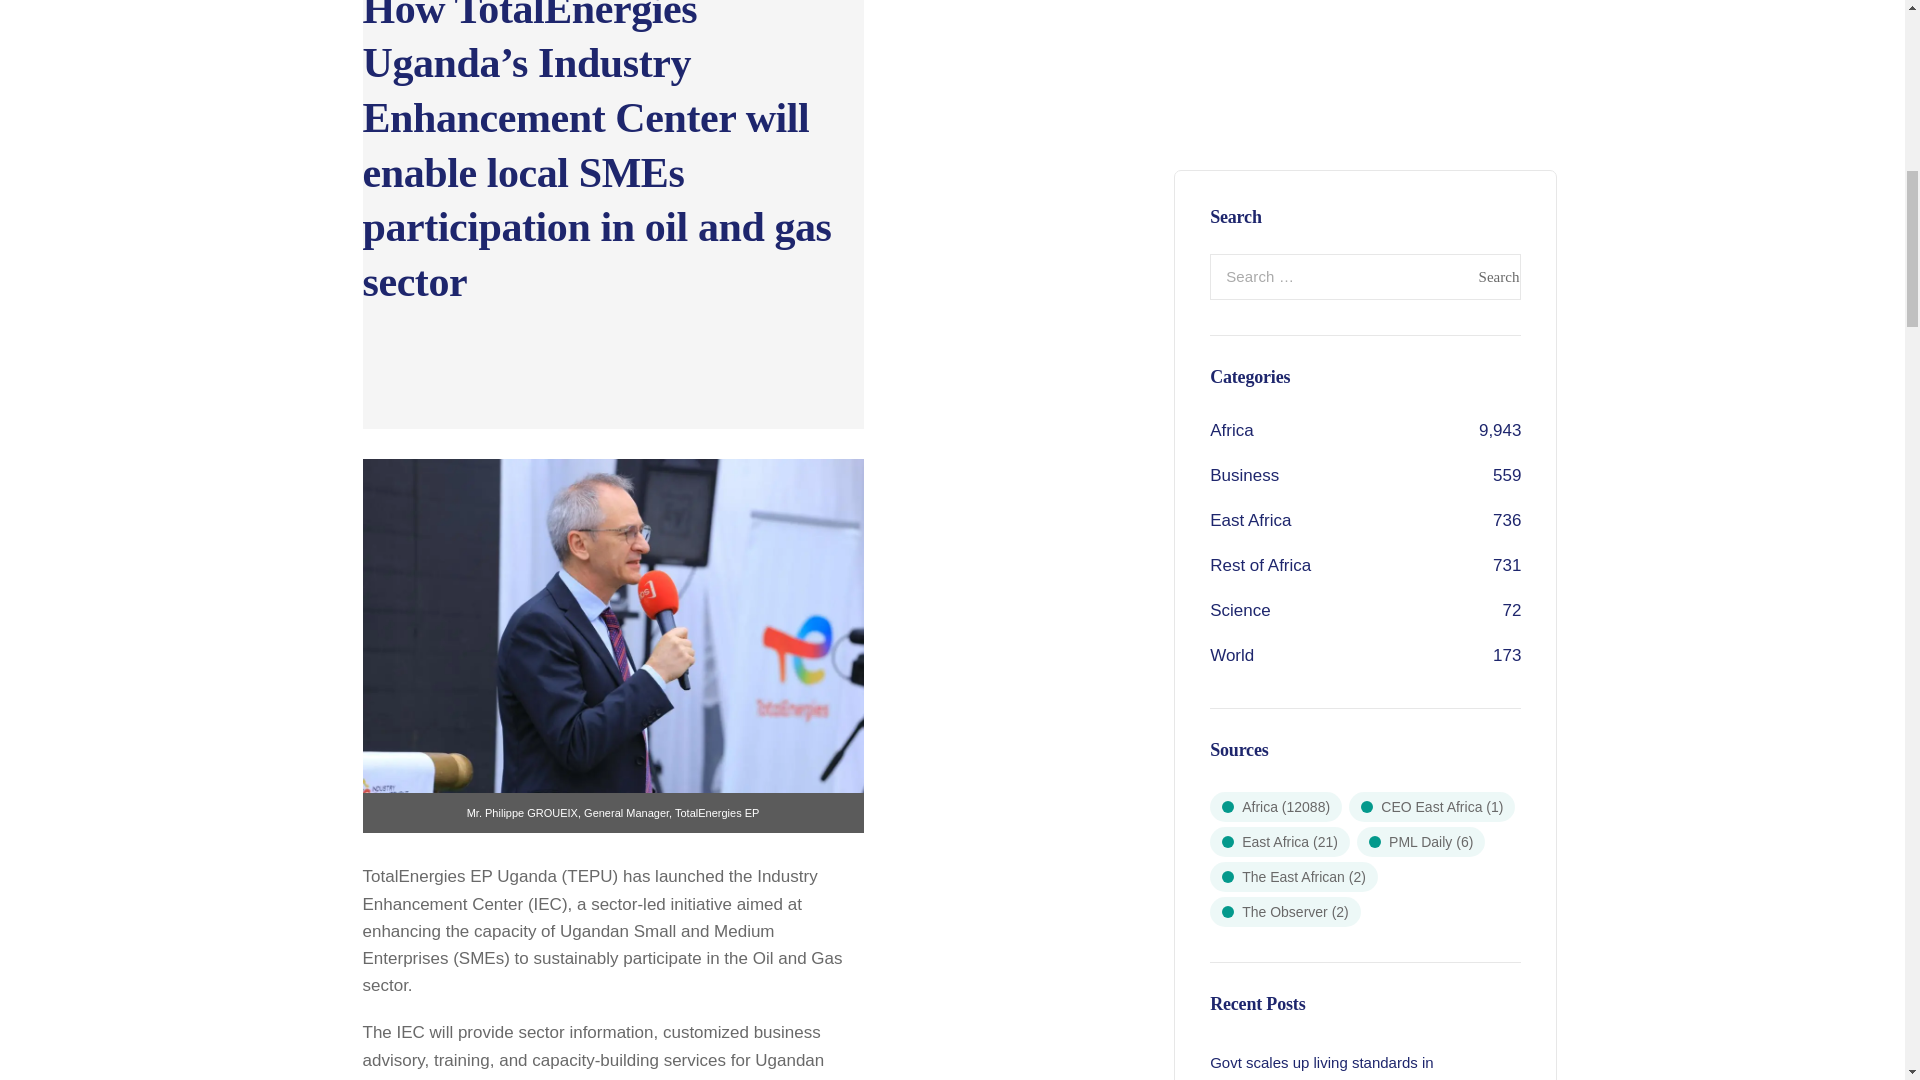  What do you see at coordinates (1244, 119) in the screenshot?
I see `Business` at bounding box center [1244, 119].